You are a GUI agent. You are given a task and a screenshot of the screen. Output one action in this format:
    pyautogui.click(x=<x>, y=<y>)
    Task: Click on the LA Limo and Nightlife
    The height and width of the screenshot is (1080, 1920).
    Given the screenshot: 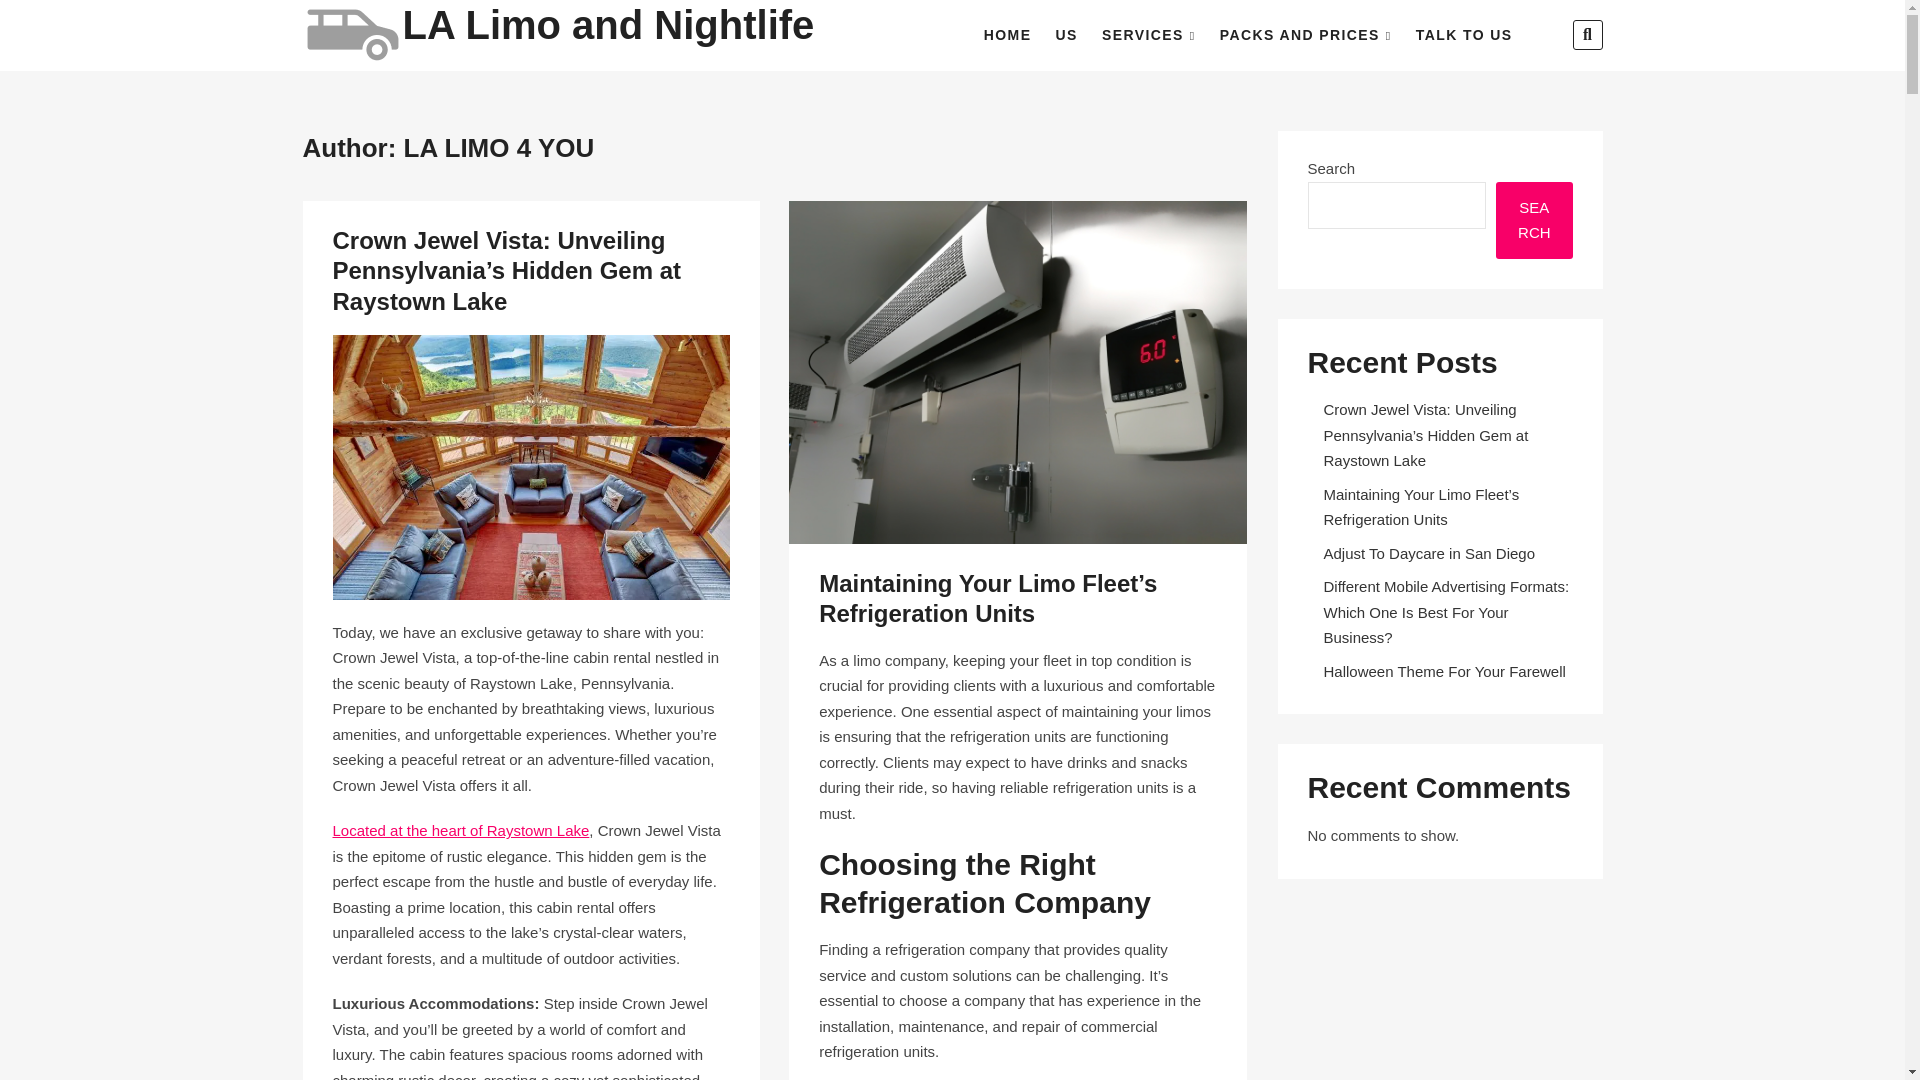 What is the action you would take?
    pyautogui.click(x=608, y=25)
    